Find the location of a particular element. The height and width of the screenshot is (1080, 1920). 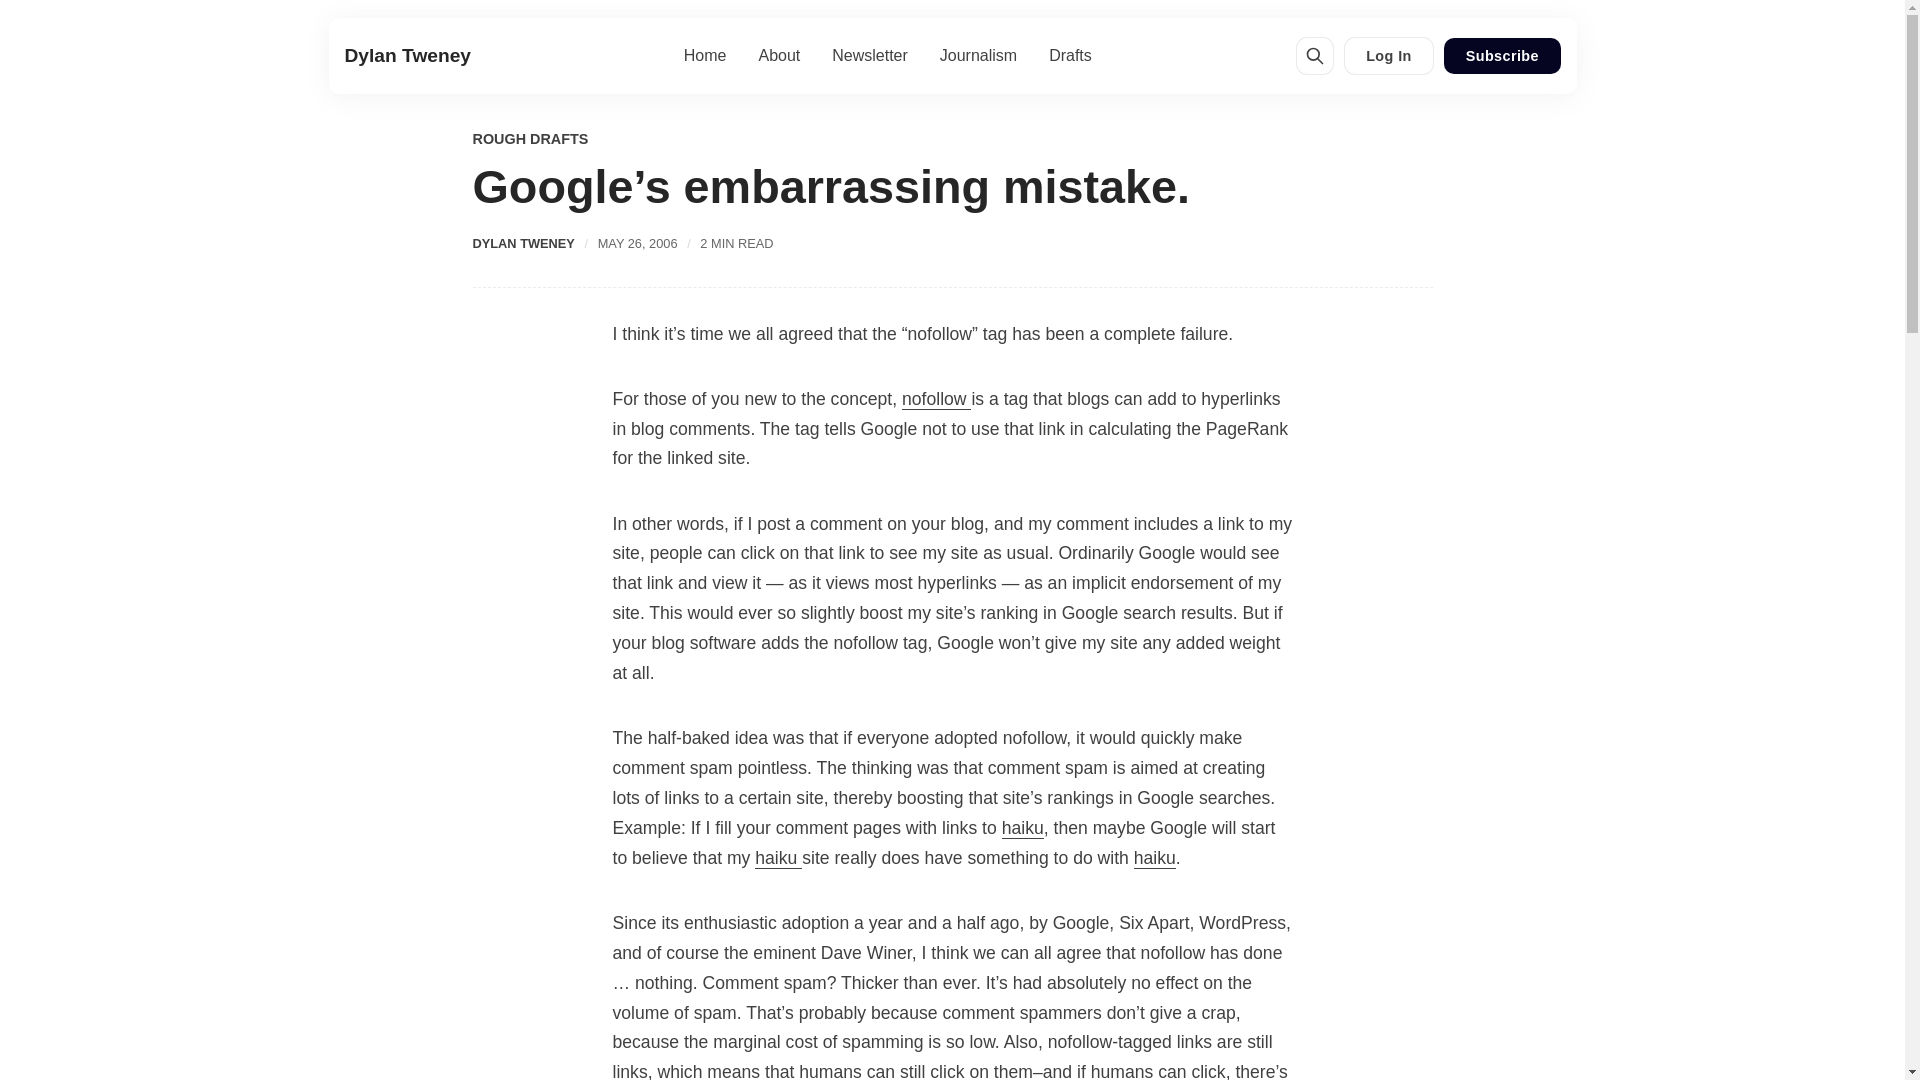

DYLAN TWENEY is located at coordinates (523, 243).